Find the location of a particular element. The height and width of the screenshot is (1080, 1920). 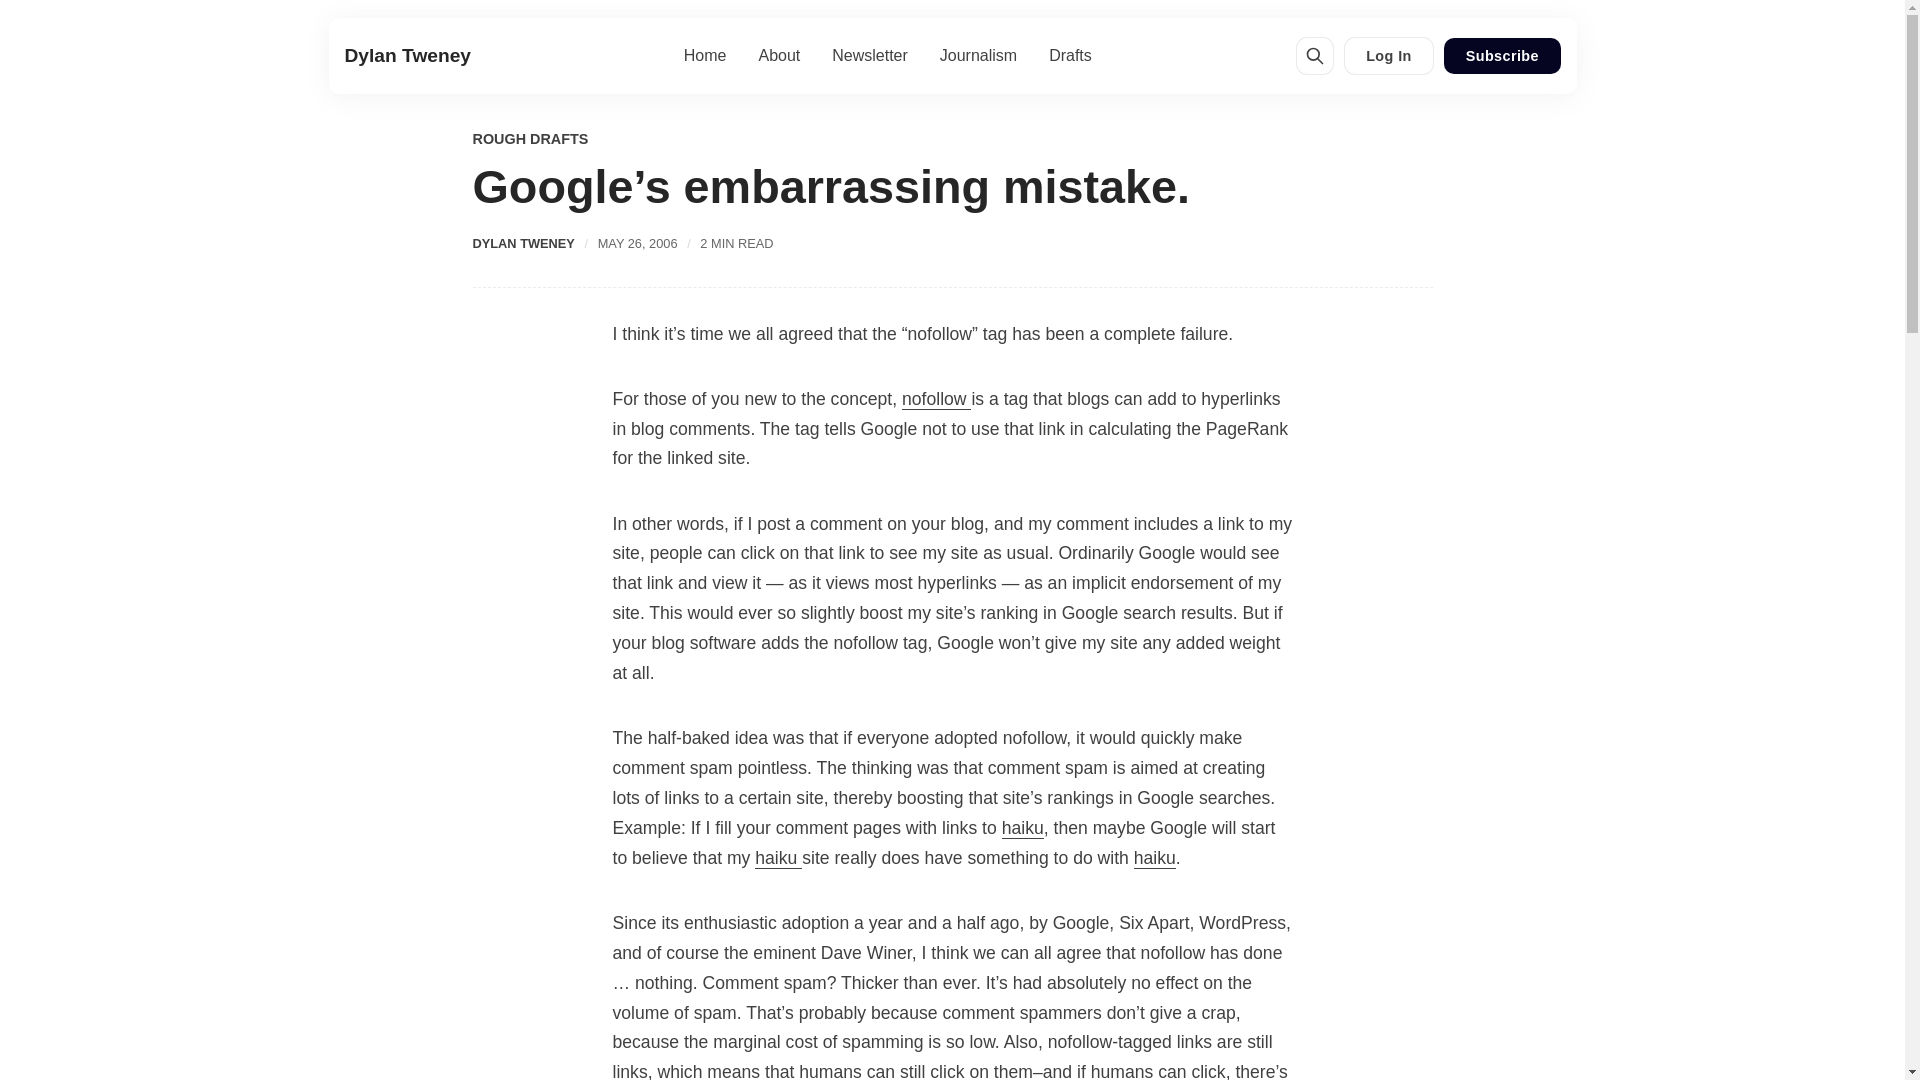

DYLAN TWENEY is located at coordinates (523, 243).